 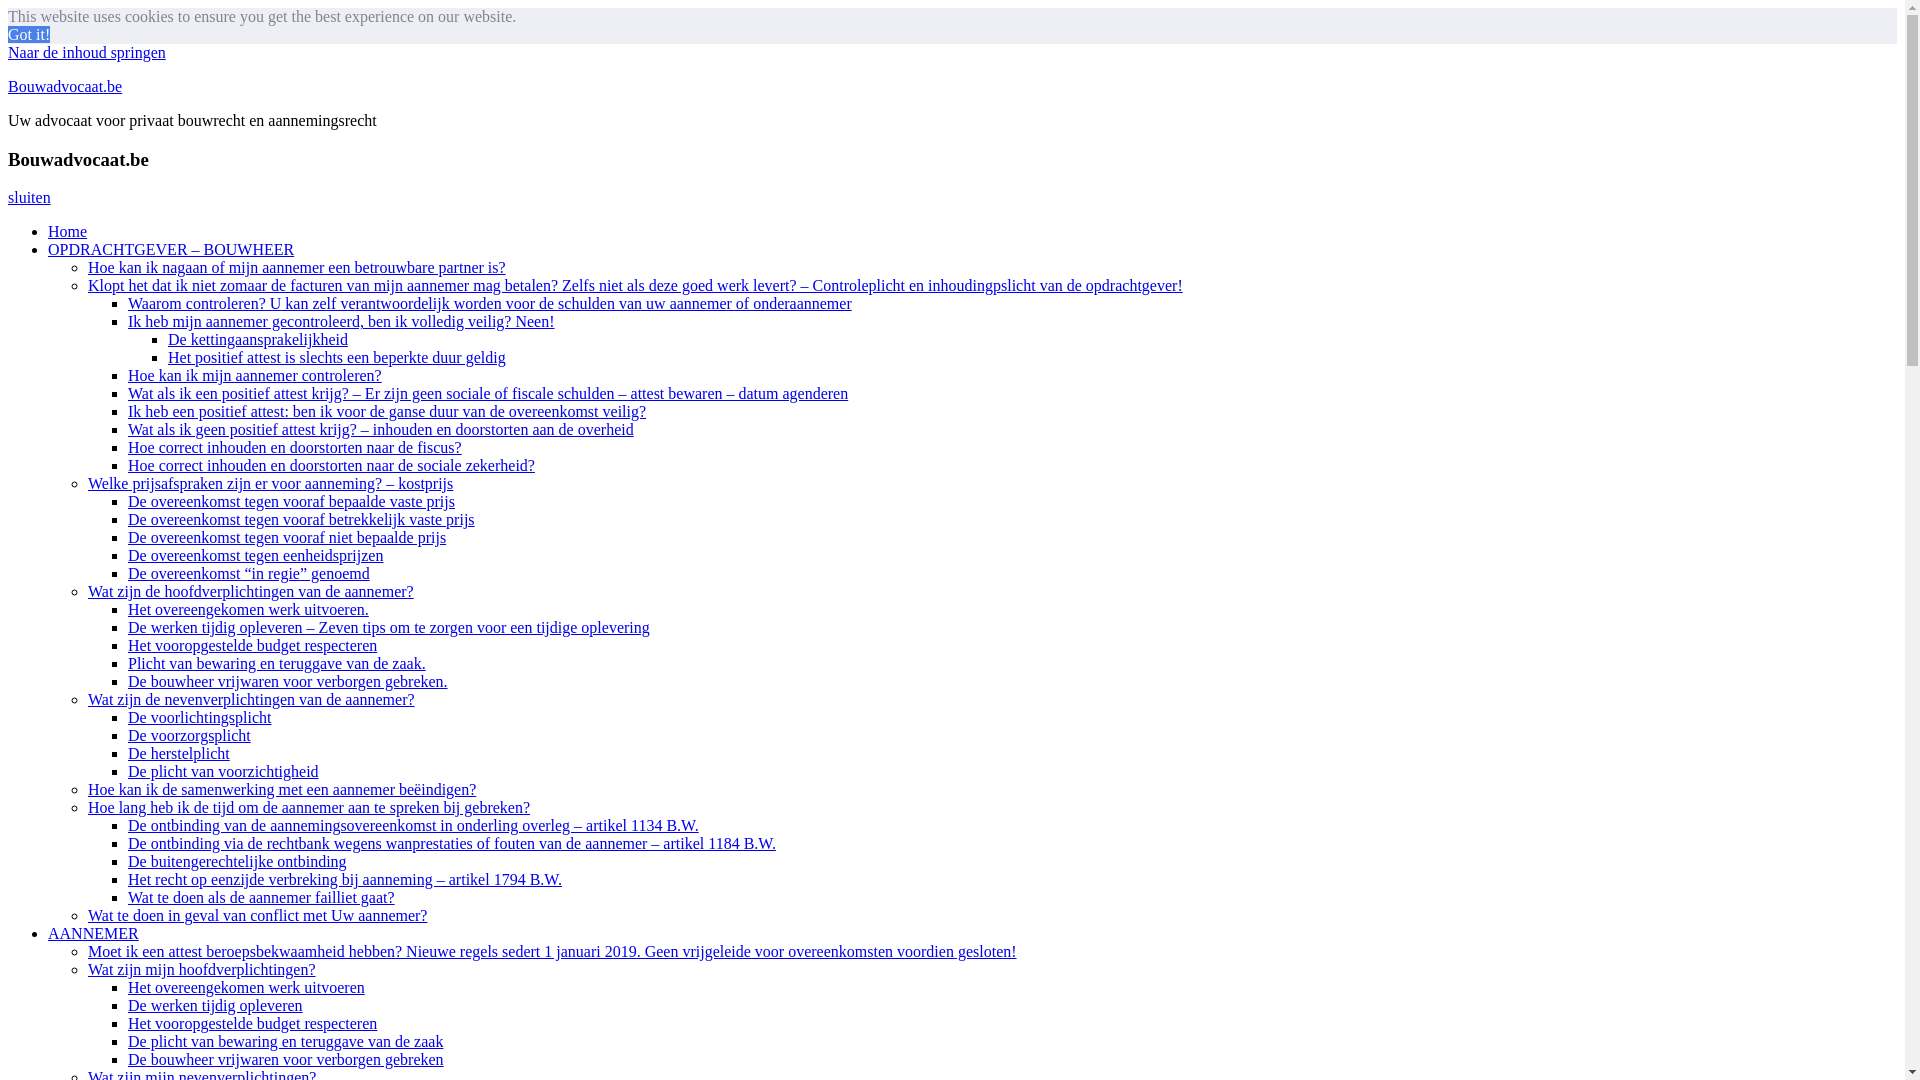 What do you see at coordinates (30, 198) in the screenshot?
I see `sluiten` at bounding box center [30, 198].